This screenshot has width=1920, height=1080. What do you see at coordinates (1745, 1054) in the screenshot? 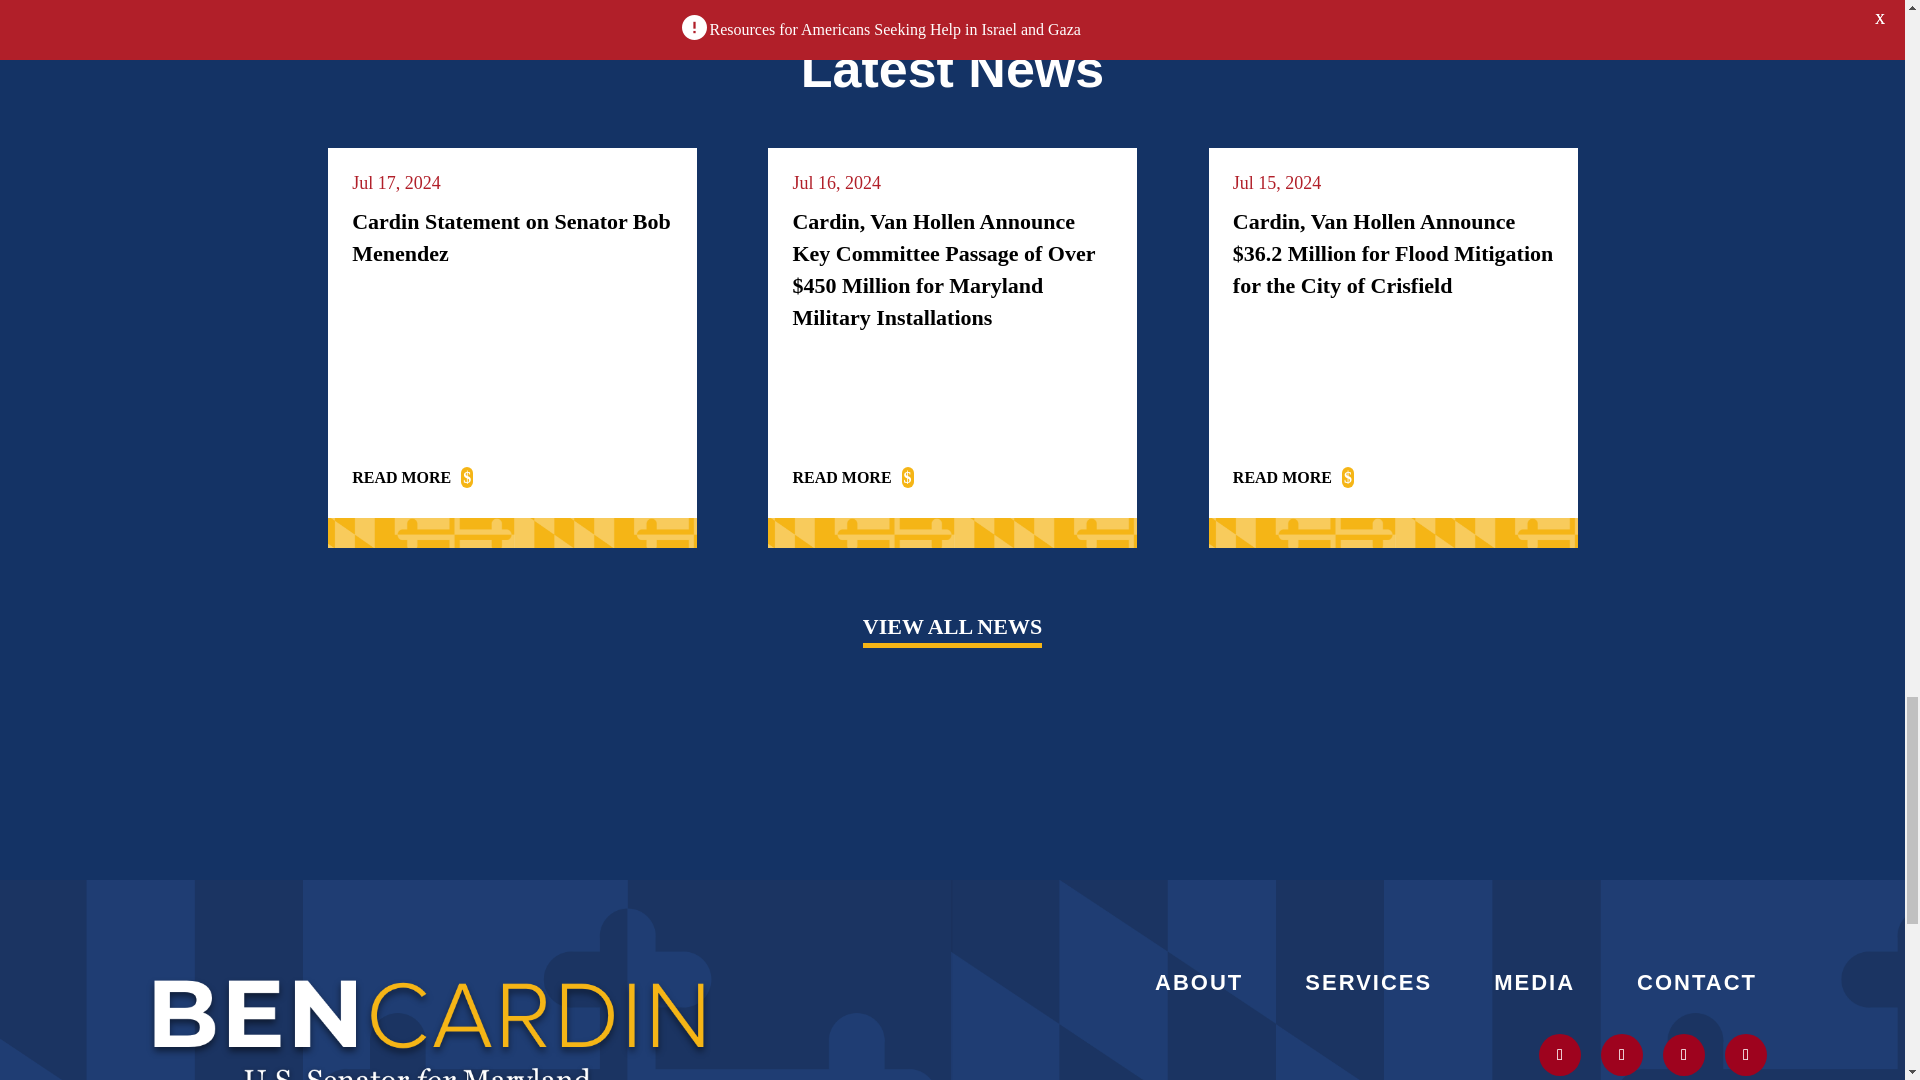
I see `Follow on Facebook` at bounding box center [1745, 1054].